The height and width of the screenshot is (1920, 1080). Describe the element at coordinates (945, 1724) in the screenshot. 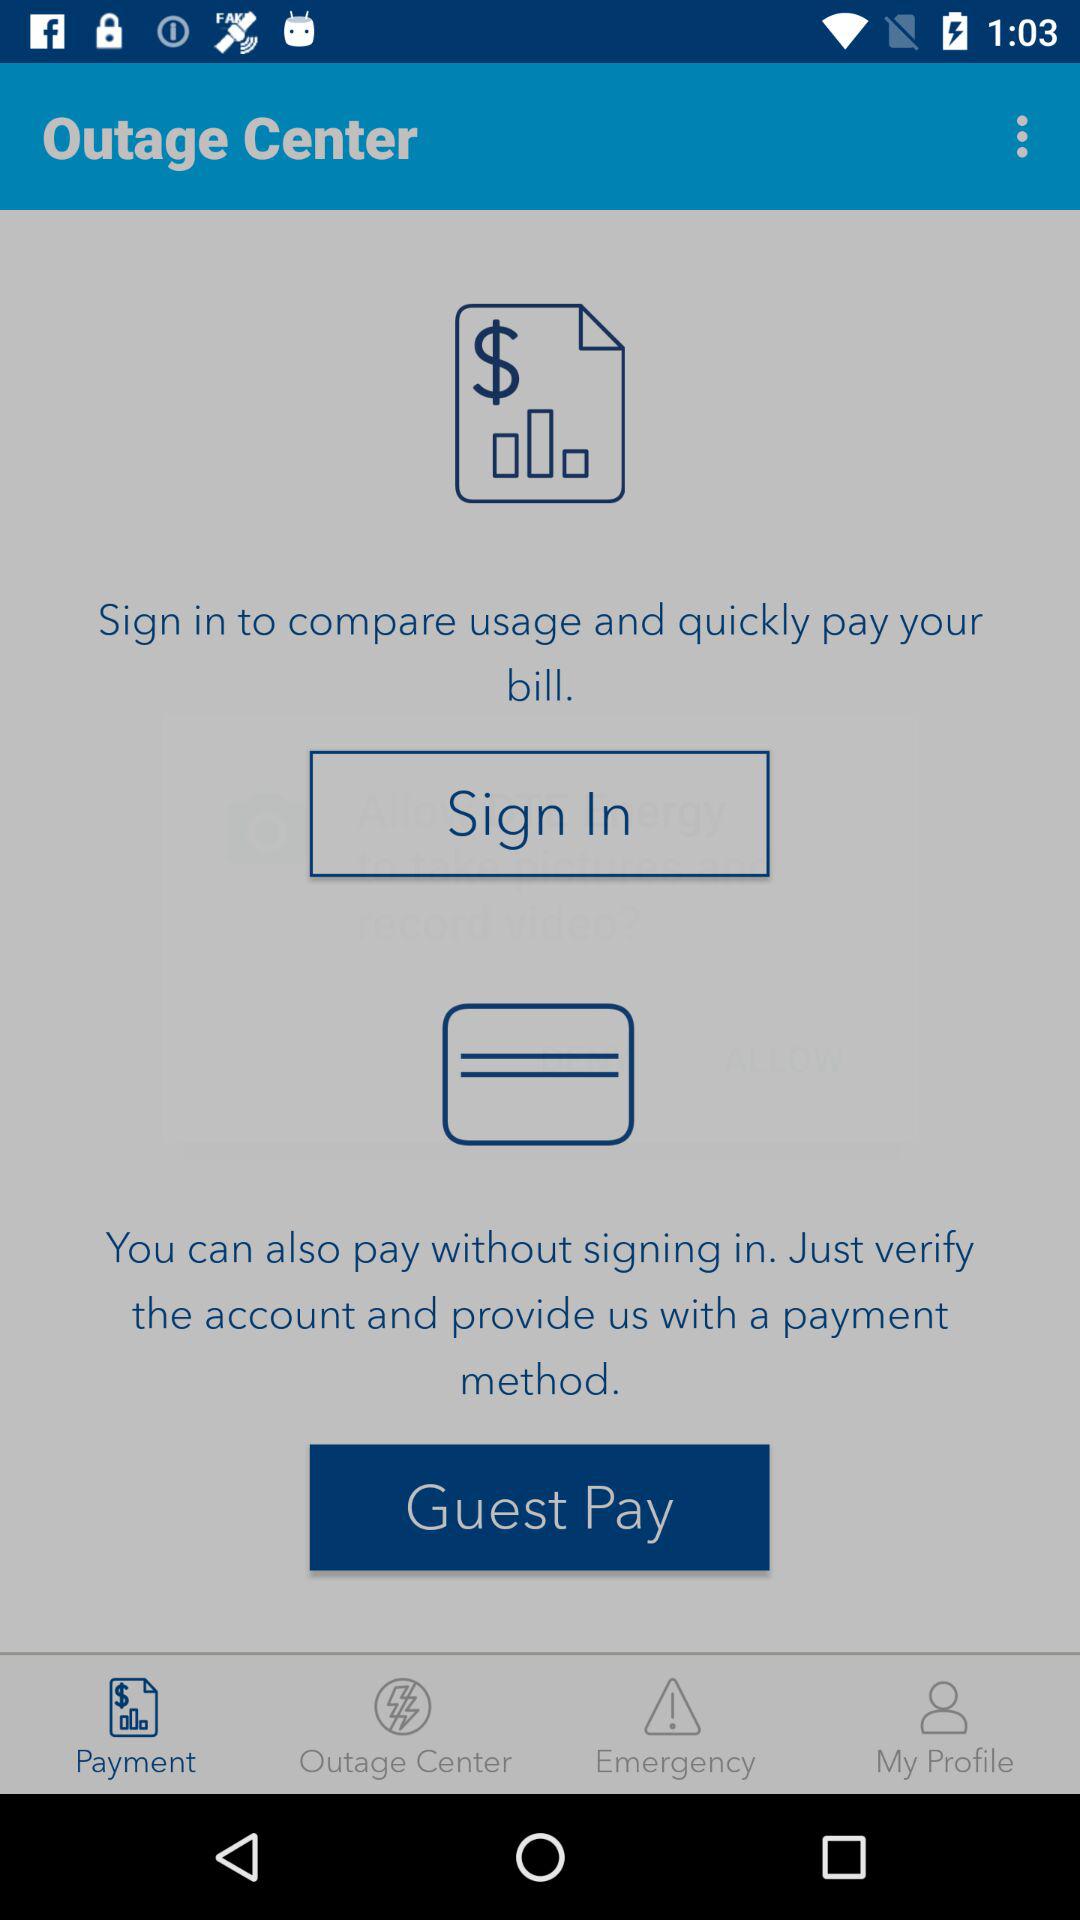

I see `go to my profile` at that location.